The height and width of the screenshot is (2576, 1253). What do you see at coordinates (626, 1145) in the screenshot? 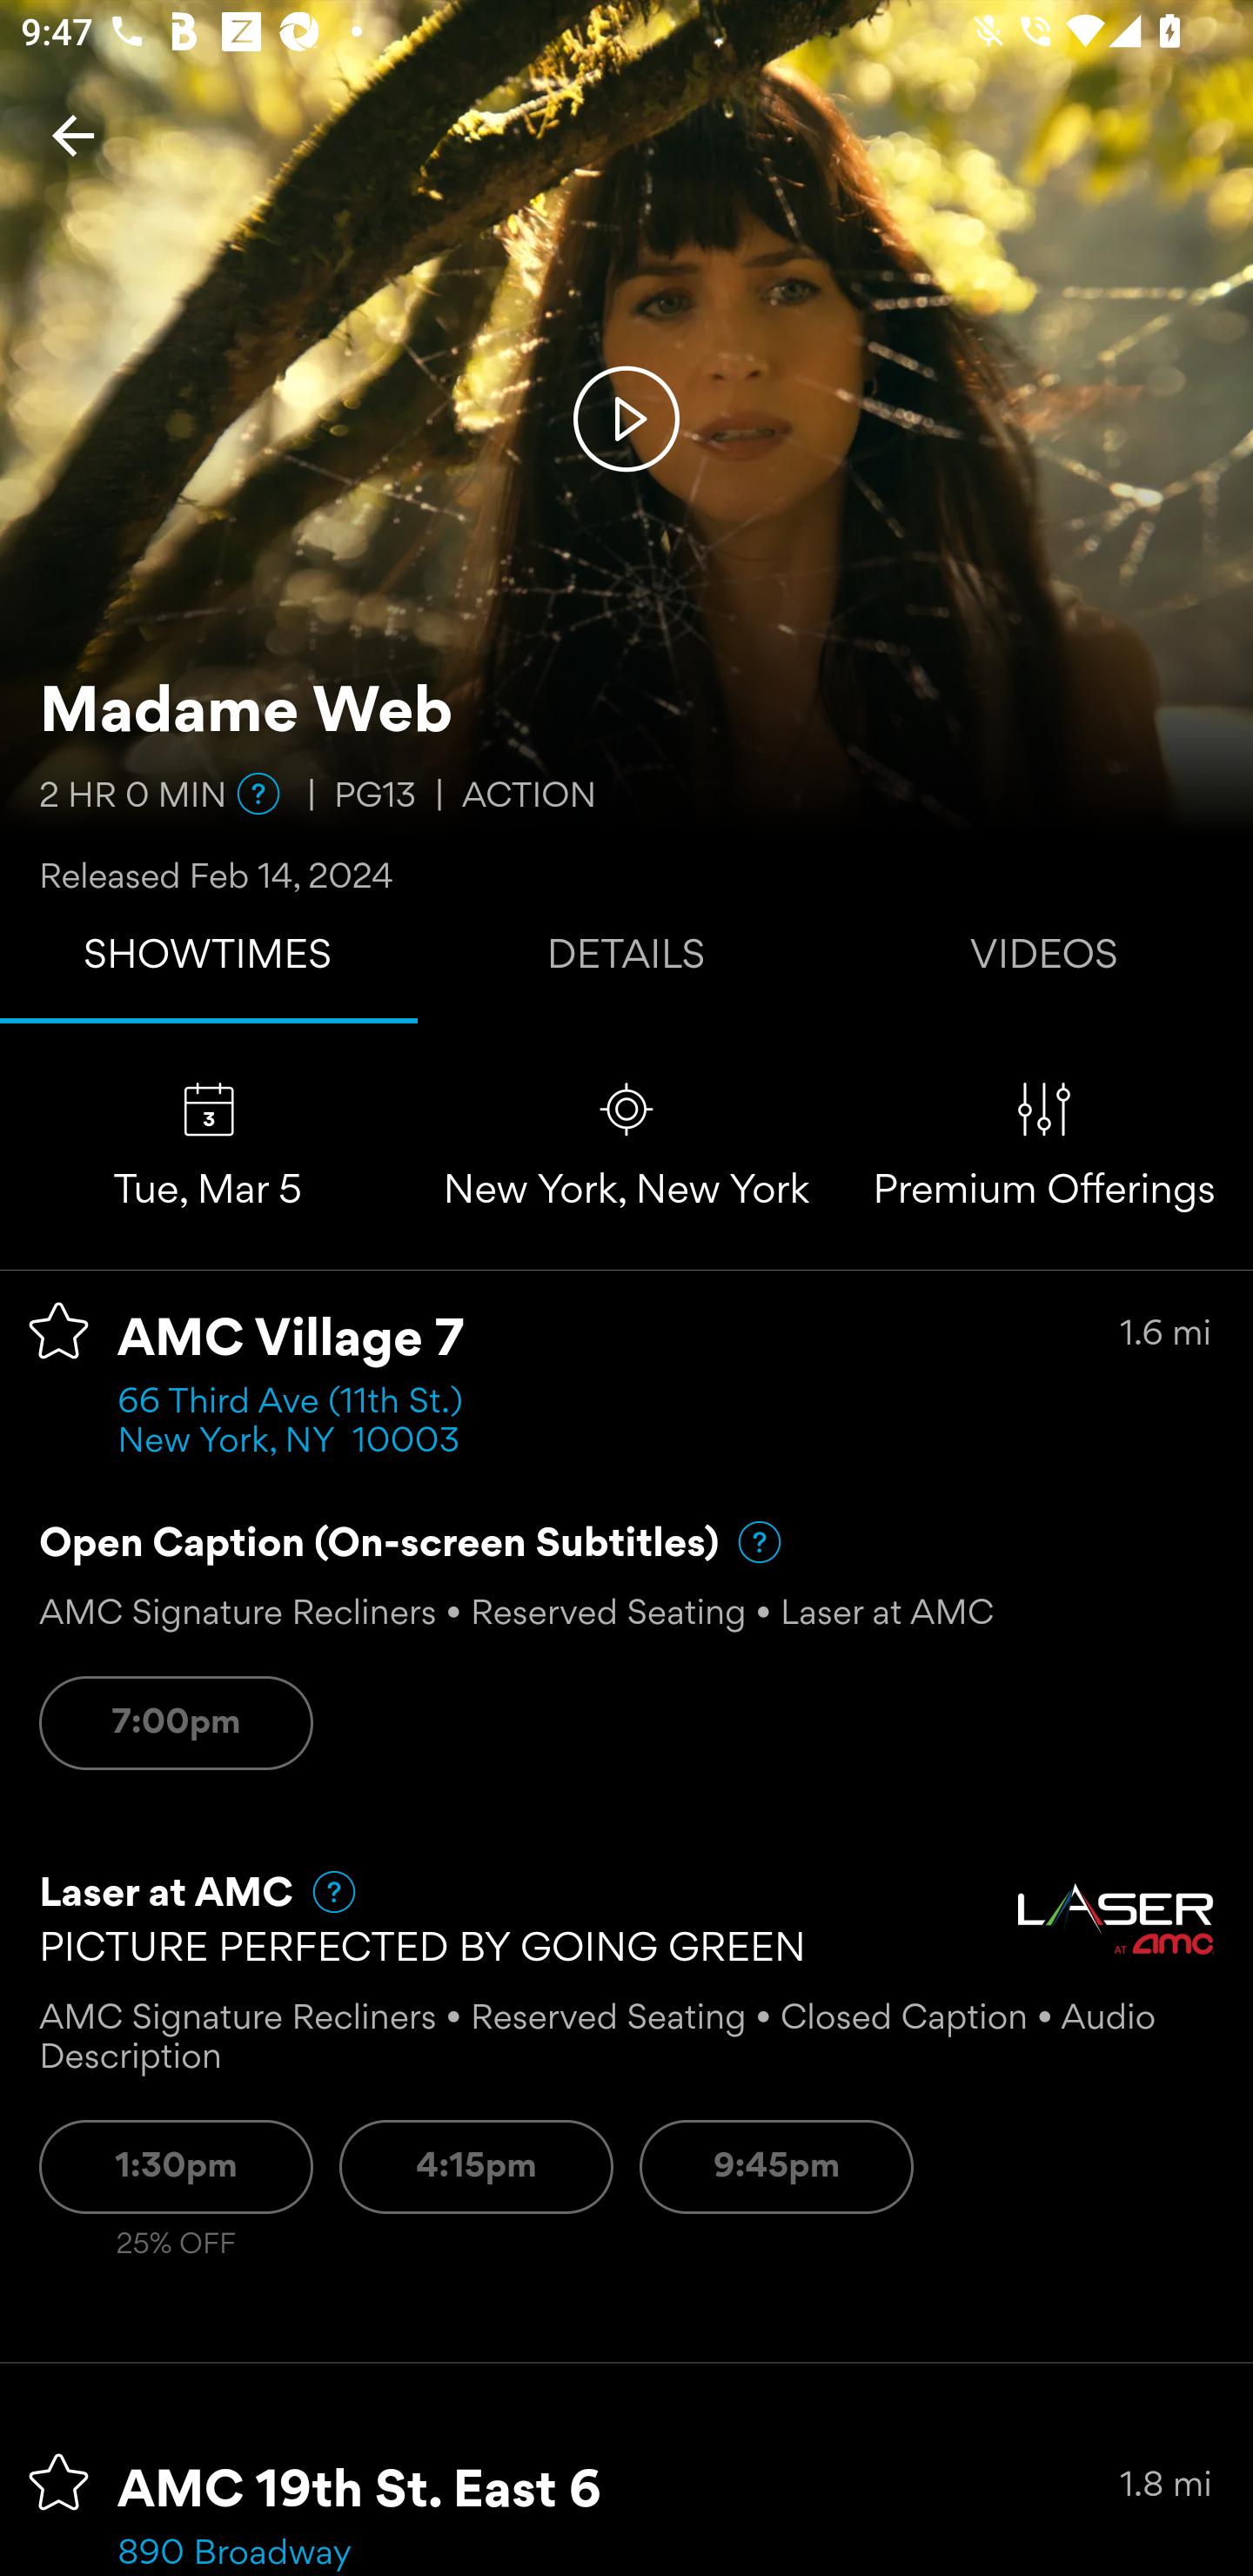
I see `Change location
New York, New York` at bounding box center [626, 1145].